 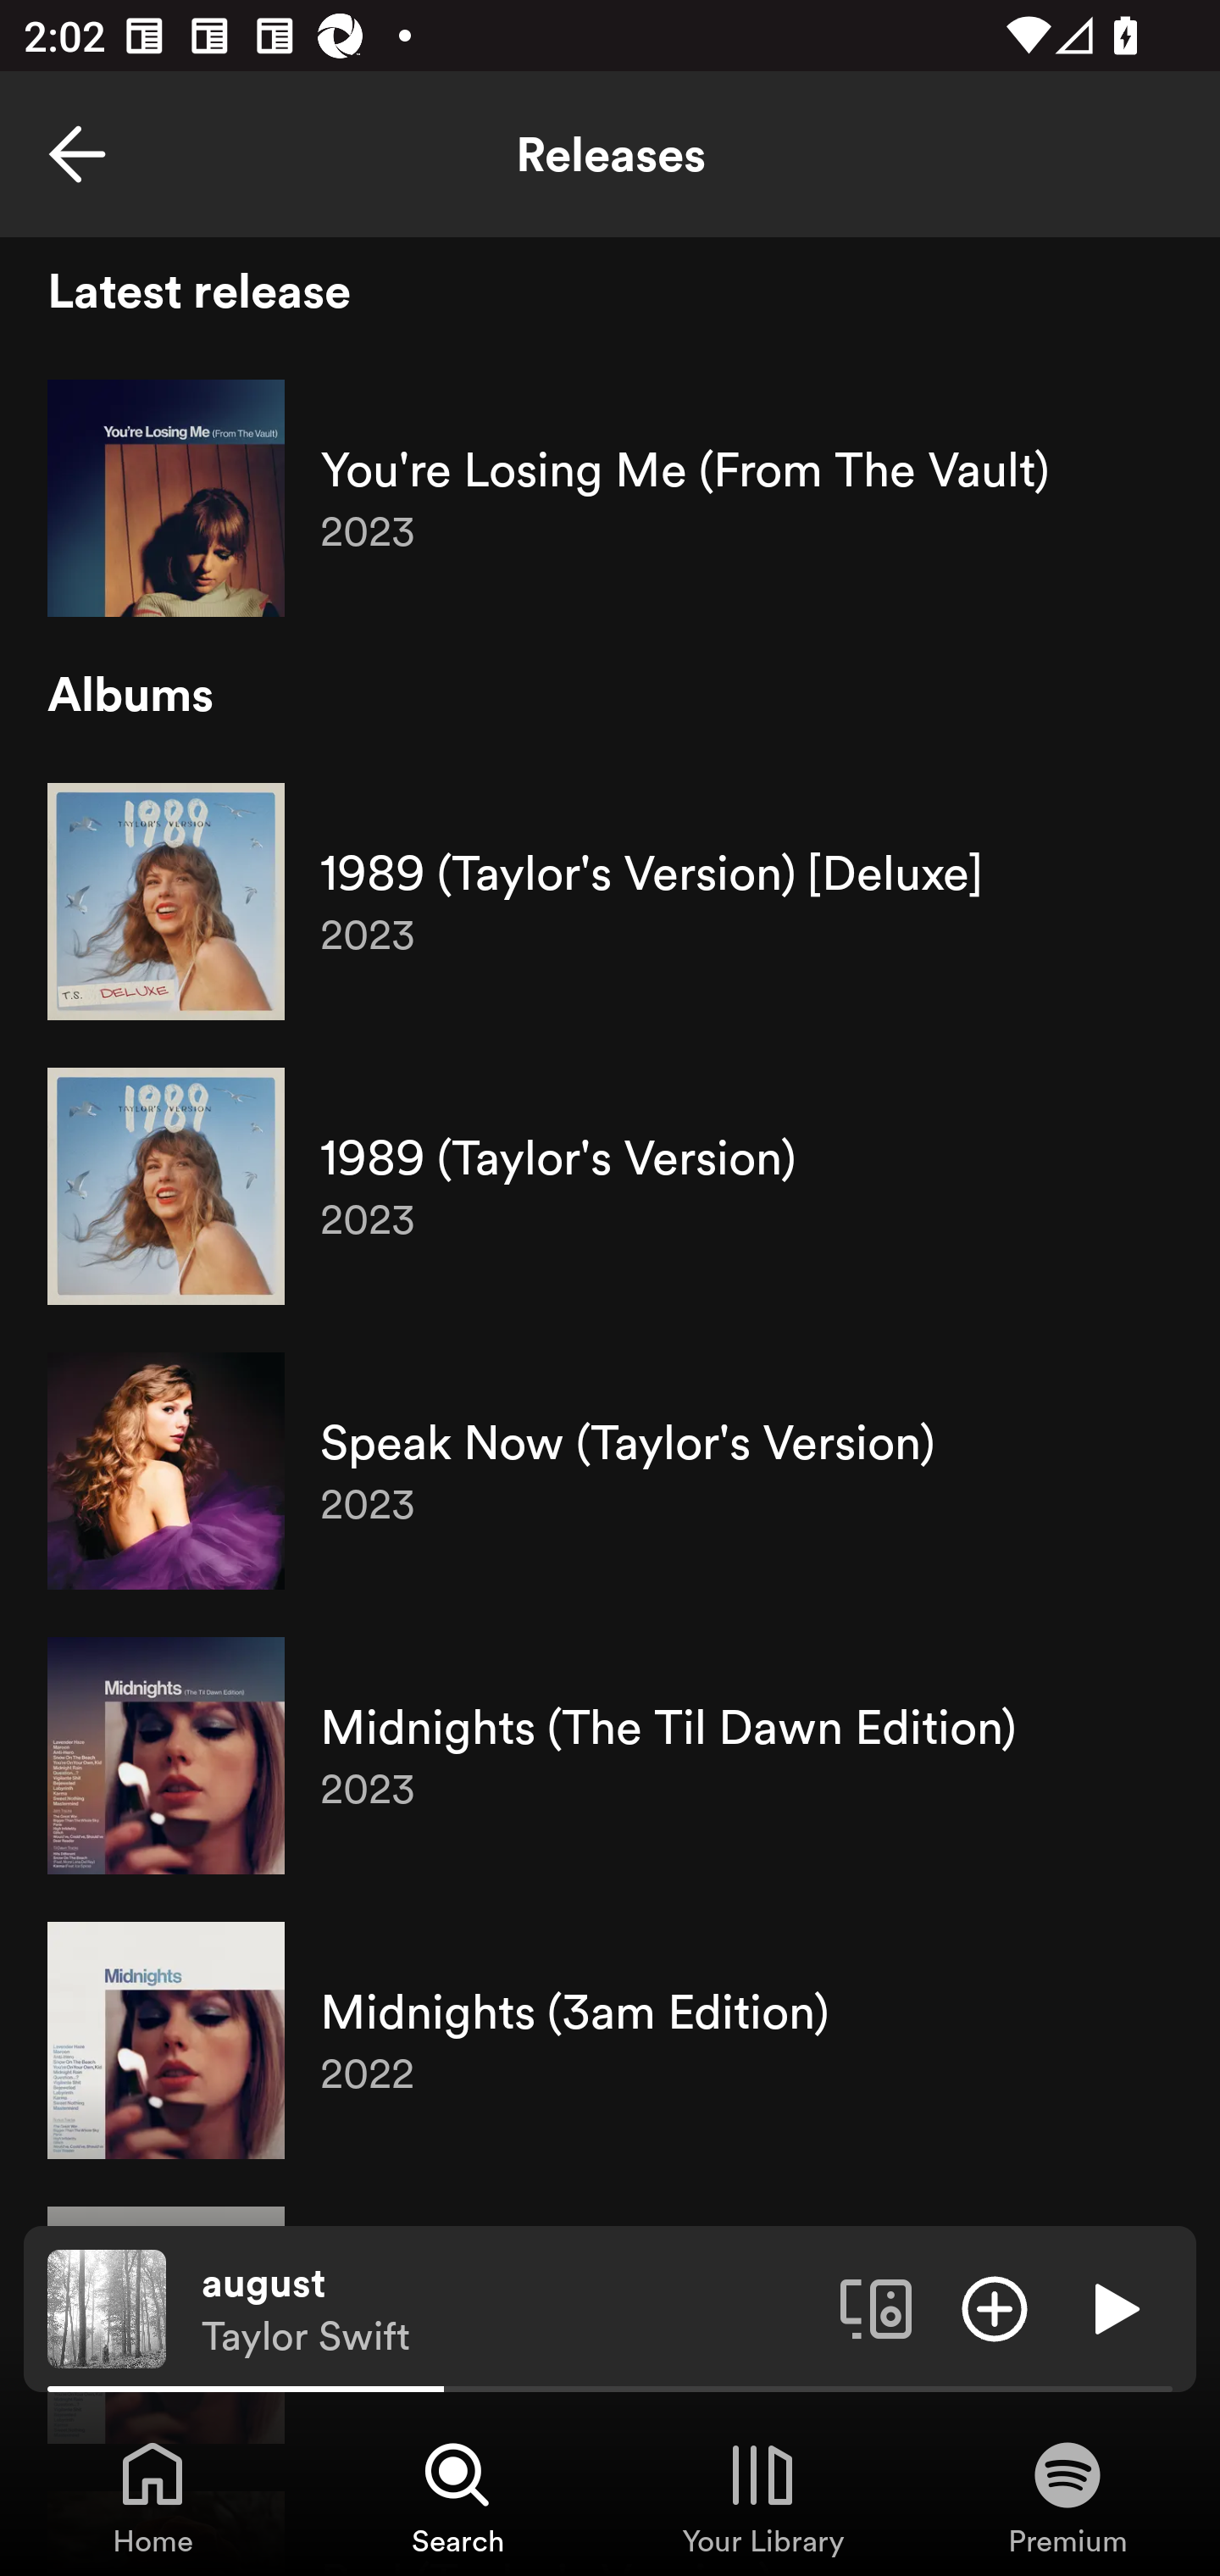 I want to click on The cover art of the currently playing track, so click(x=107, y=2307).